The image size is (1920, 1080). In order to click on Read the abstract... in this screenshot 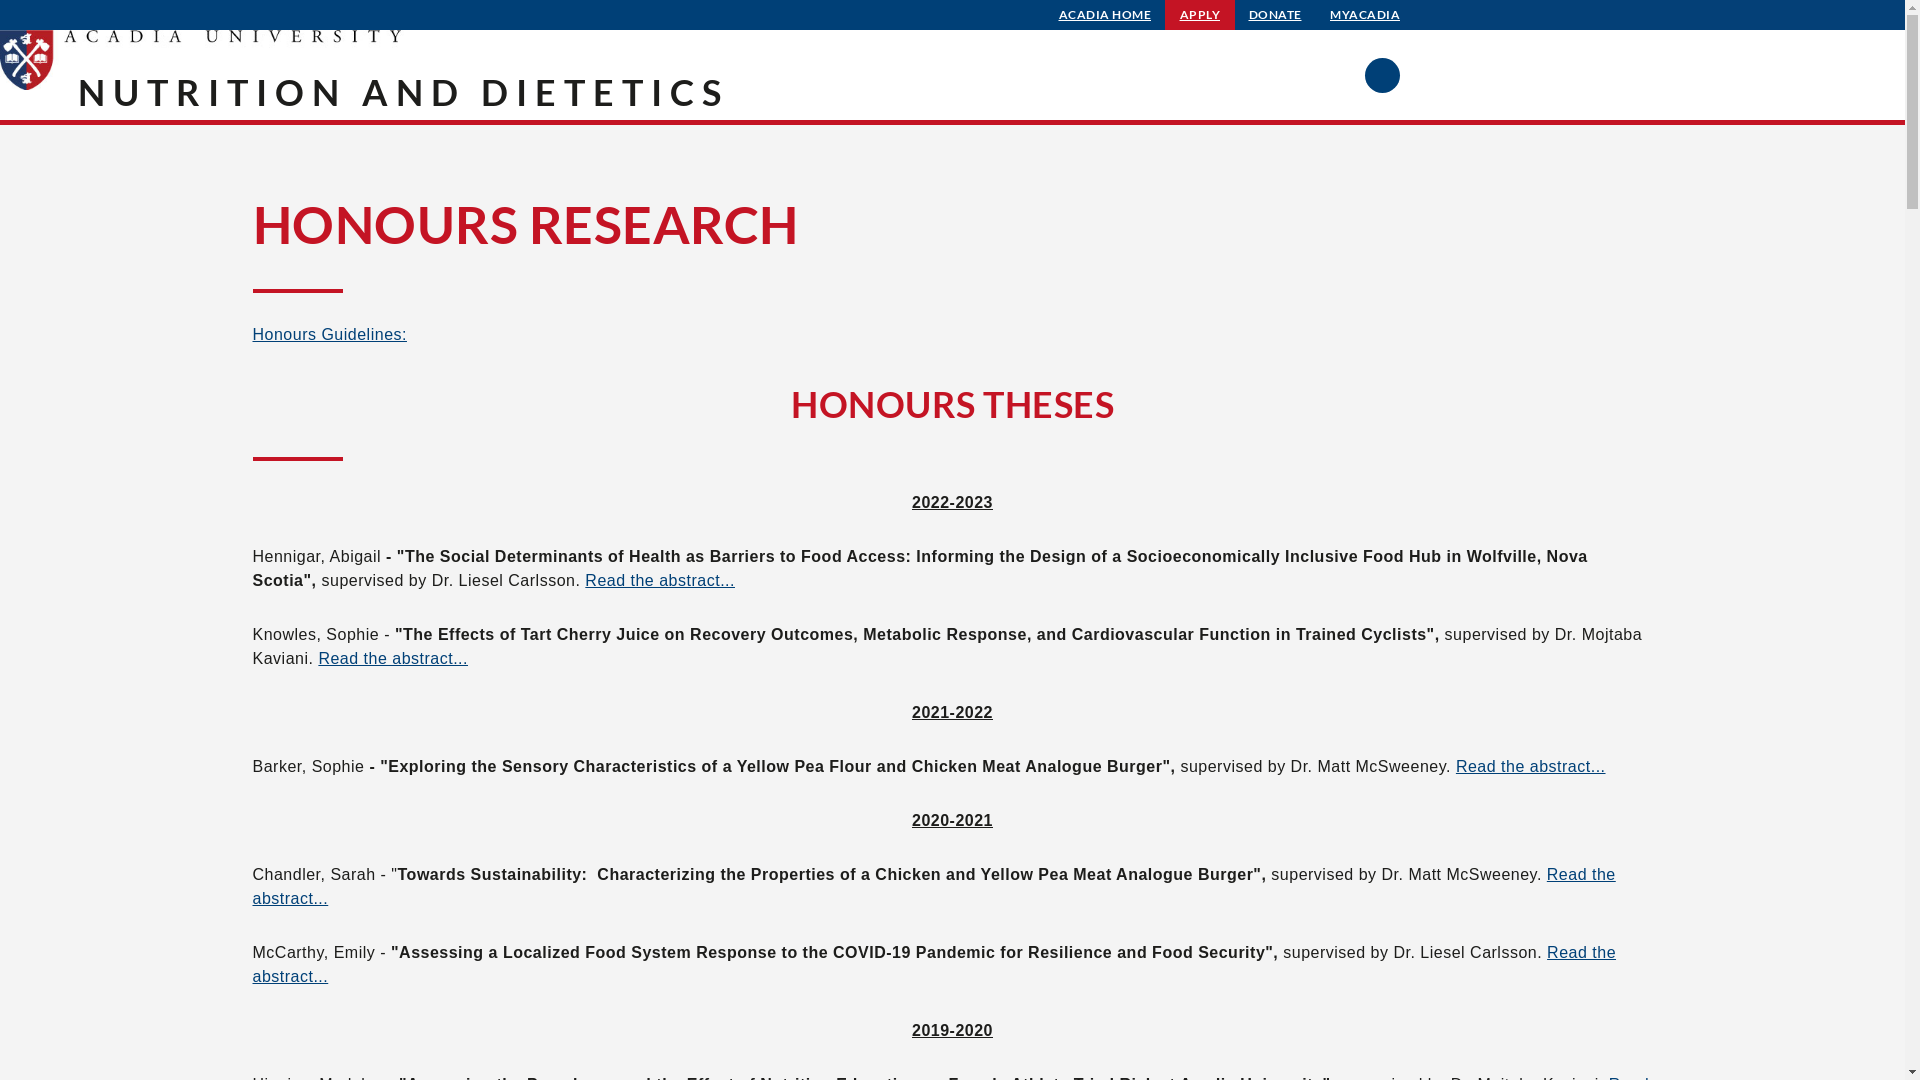, I will do `click(1531, 766)`.